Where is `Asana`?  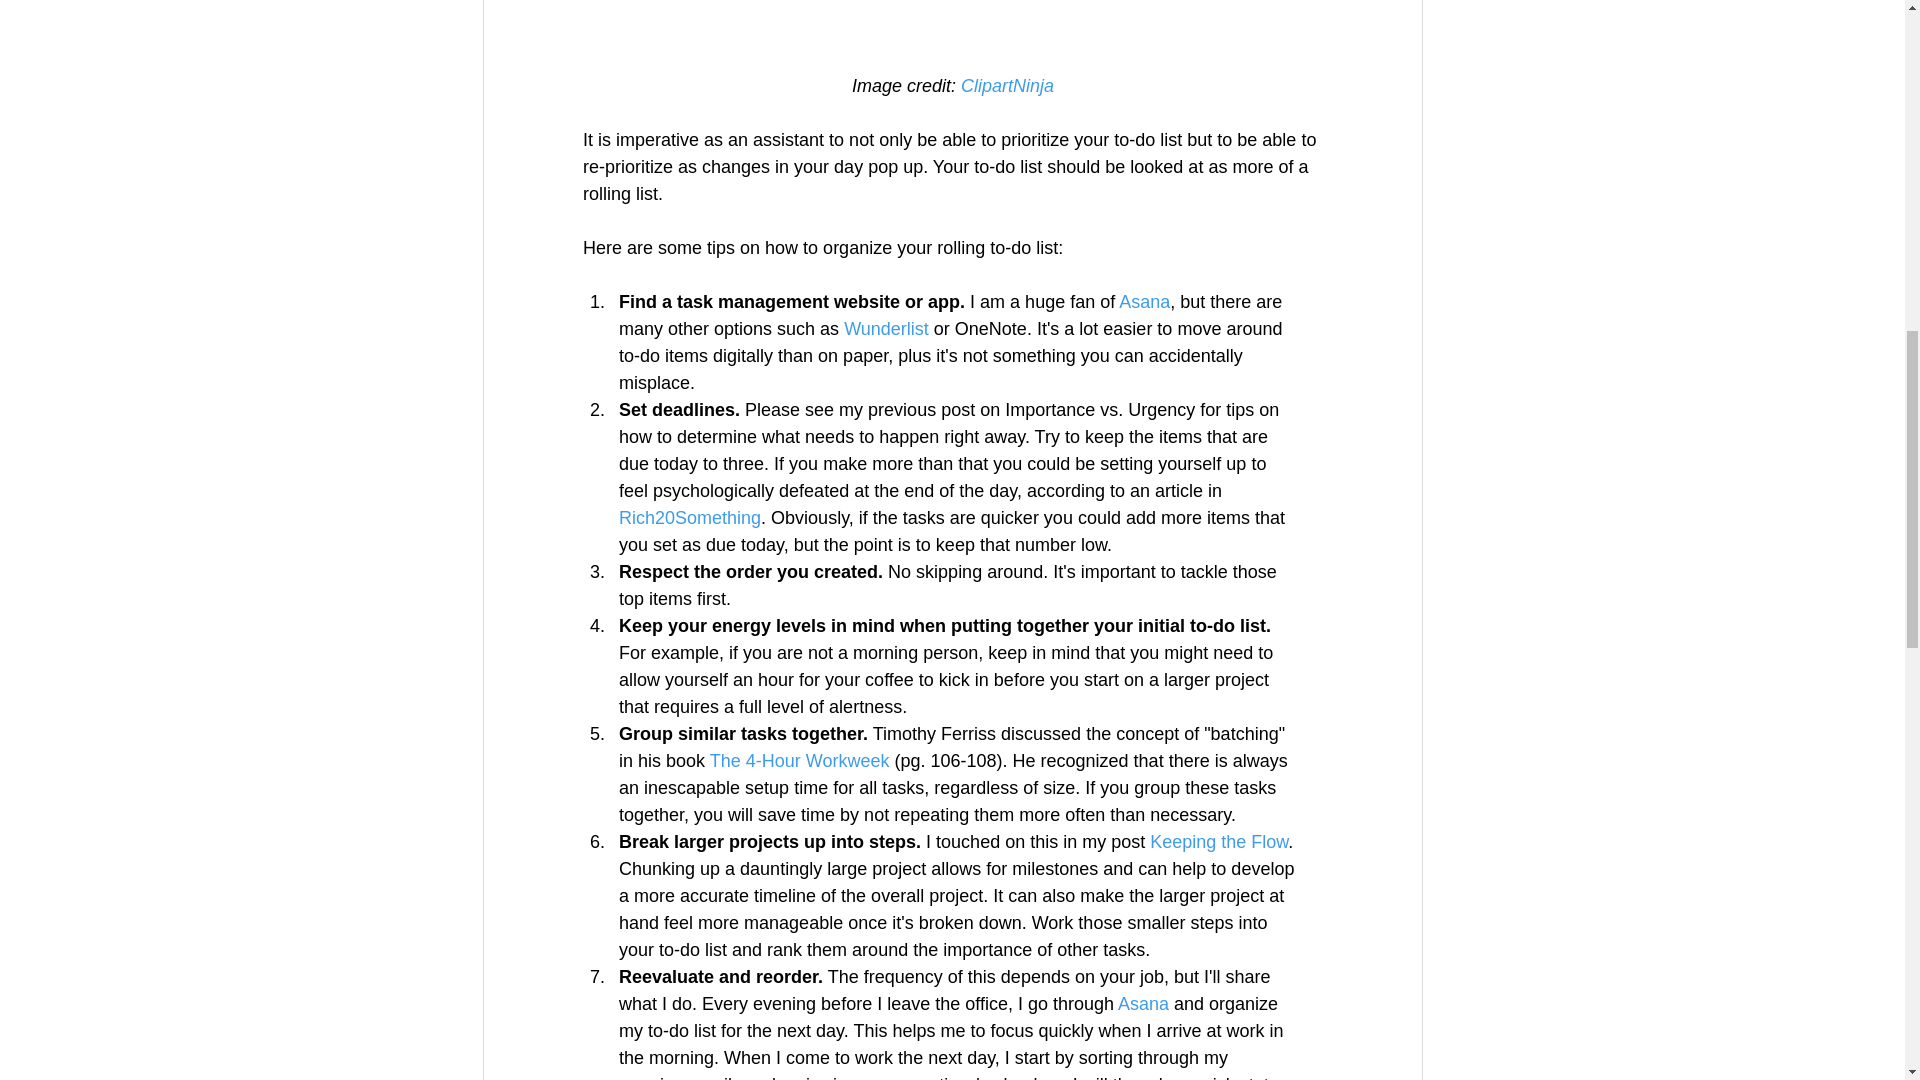 Asana is located at coordinates (1143, 1004).